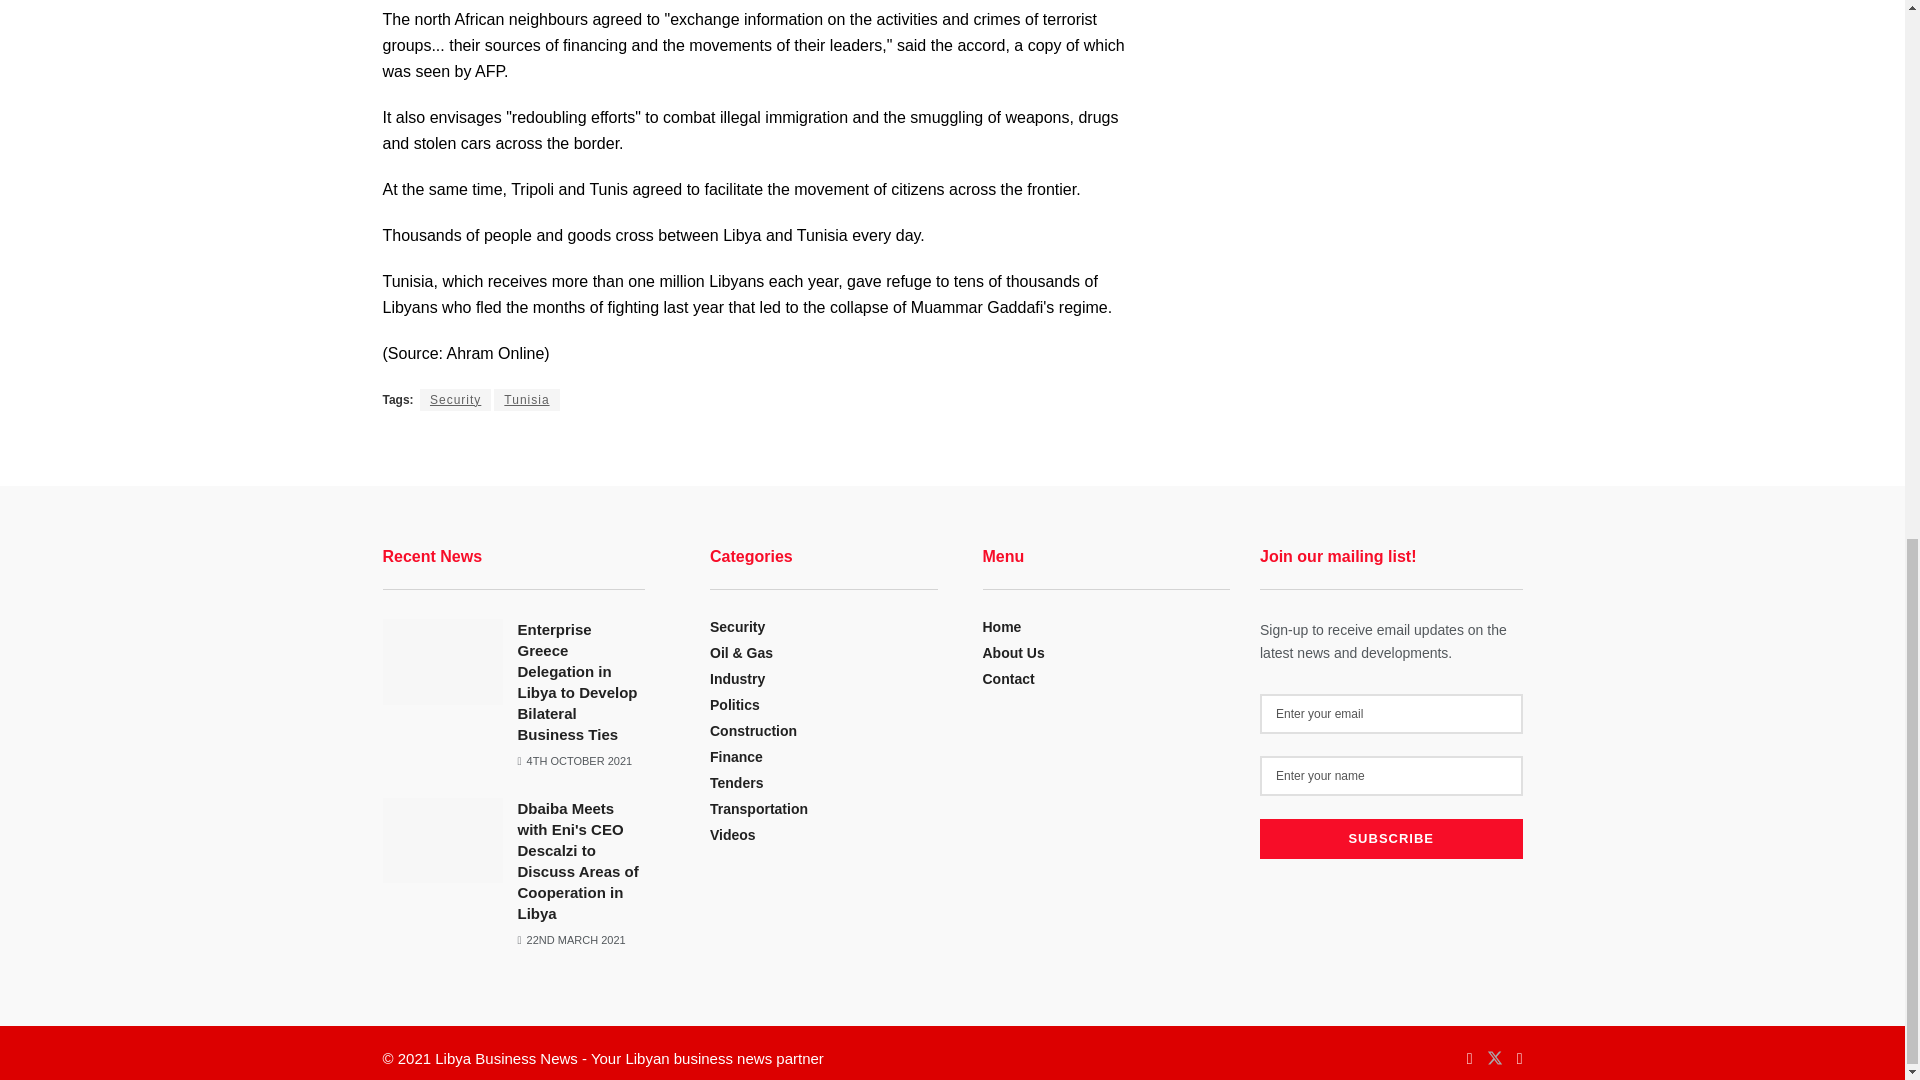  What do you see at coordinates (1390, 838) in the screenshot?
I see `Subscribe` at bounding box center [1390, 838].